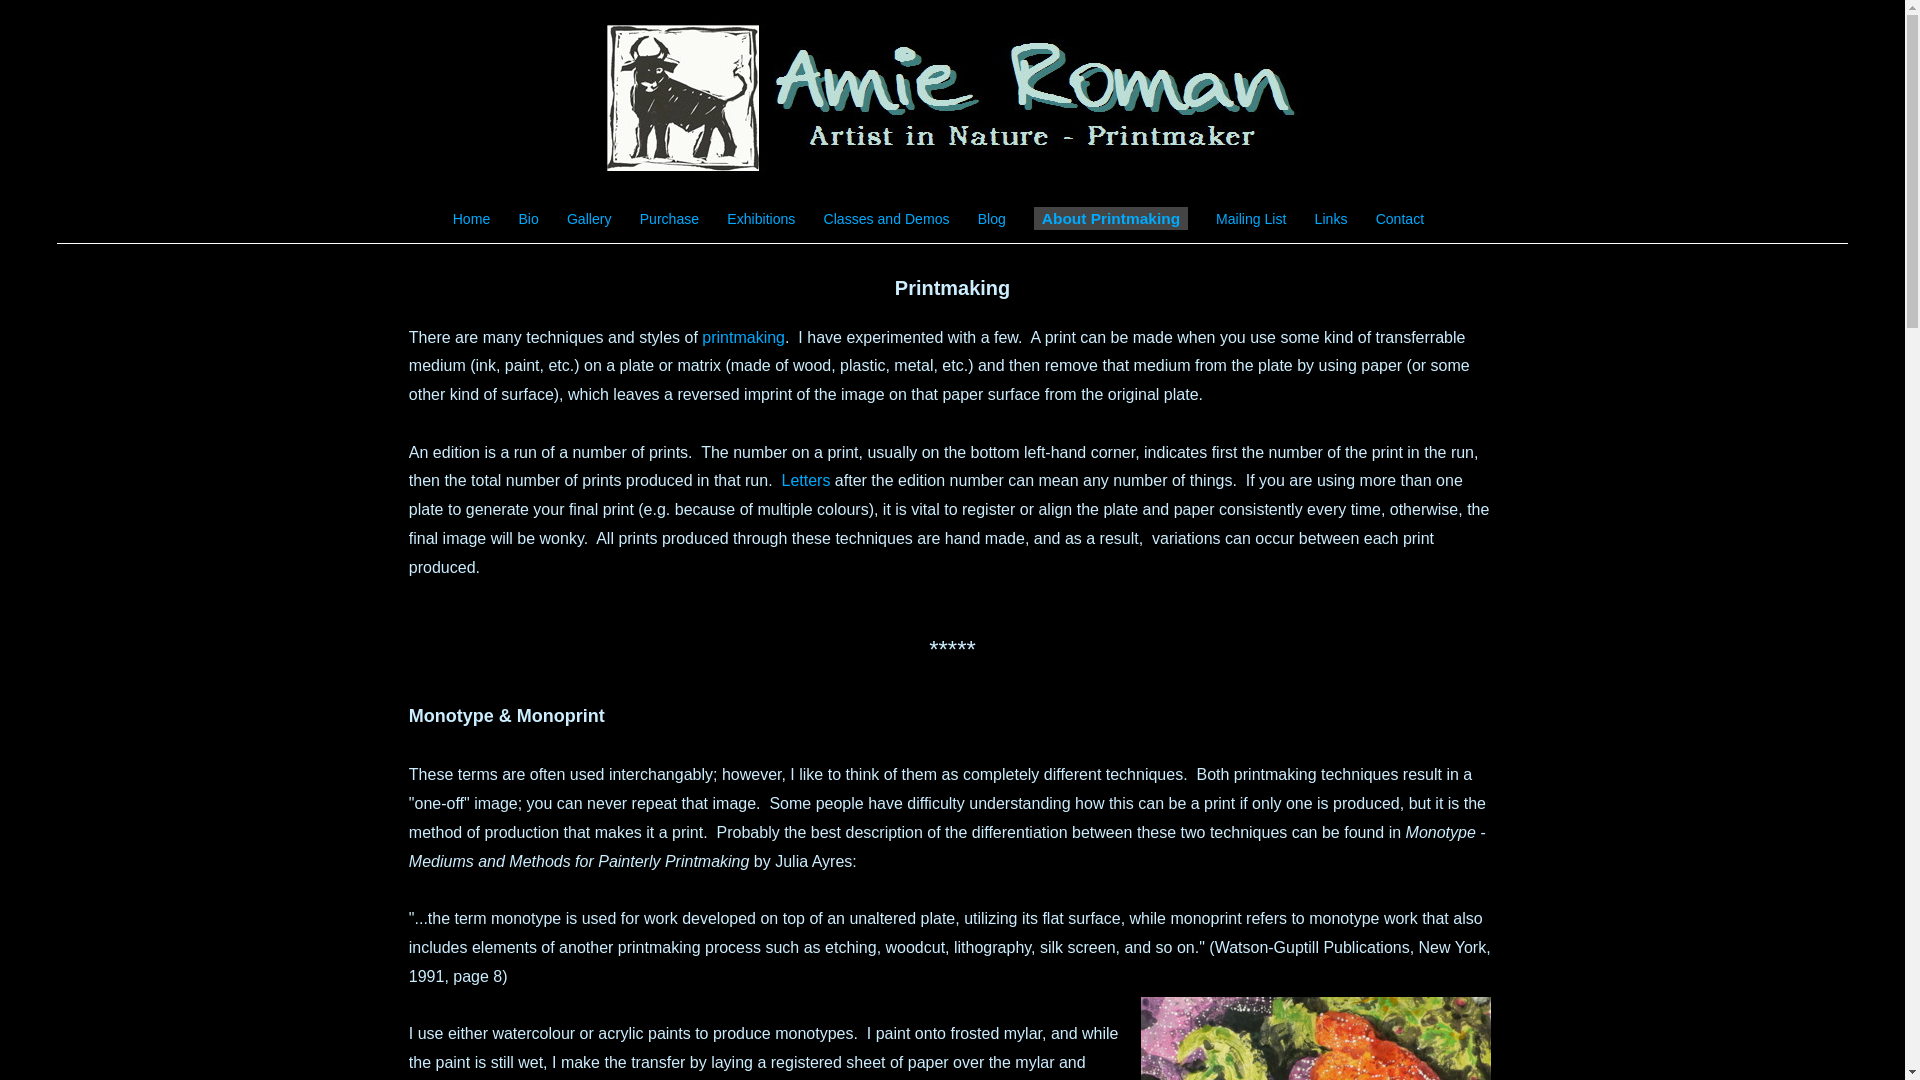 The width and height of the screenshot is (1920, 1080). I want to click on Bio, so click(528, 219).